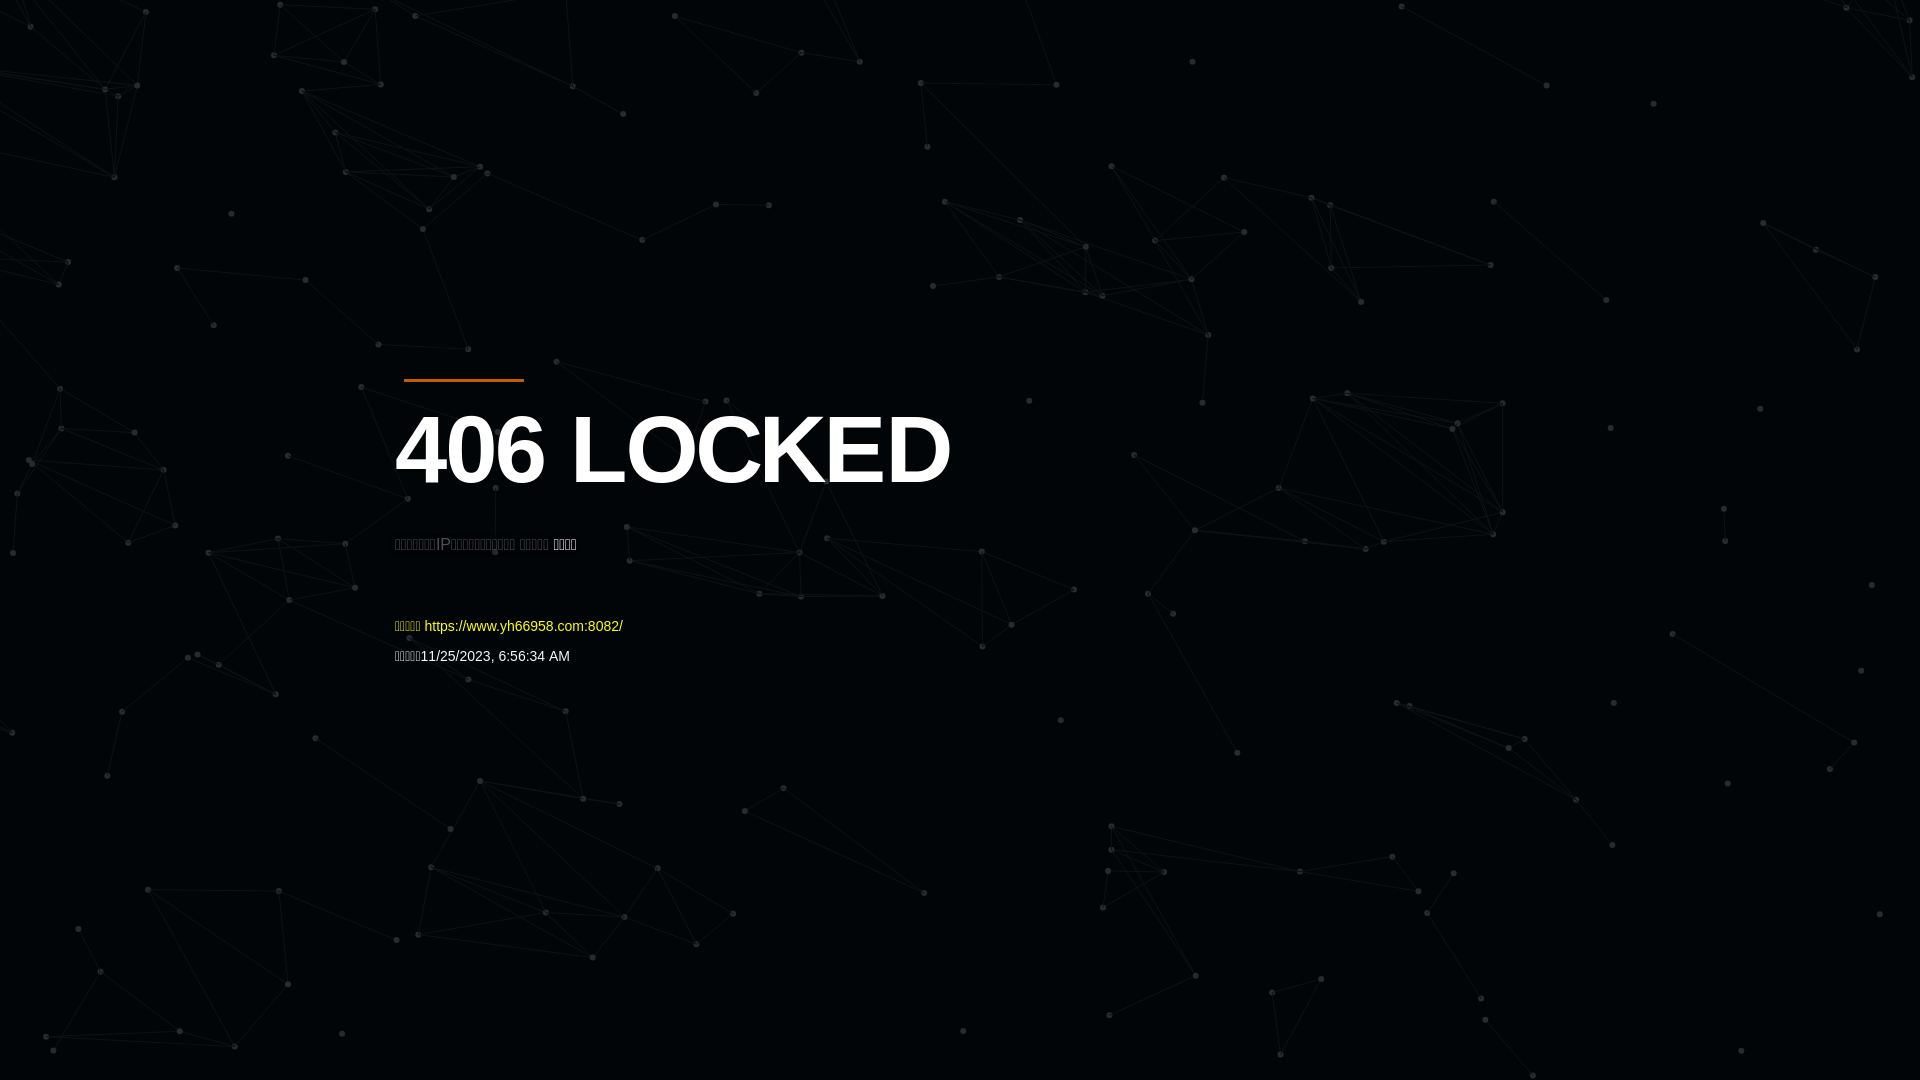 The width and height of the screenshot is (1920, 1080). I want to click on Quatro, so click(542, 114).